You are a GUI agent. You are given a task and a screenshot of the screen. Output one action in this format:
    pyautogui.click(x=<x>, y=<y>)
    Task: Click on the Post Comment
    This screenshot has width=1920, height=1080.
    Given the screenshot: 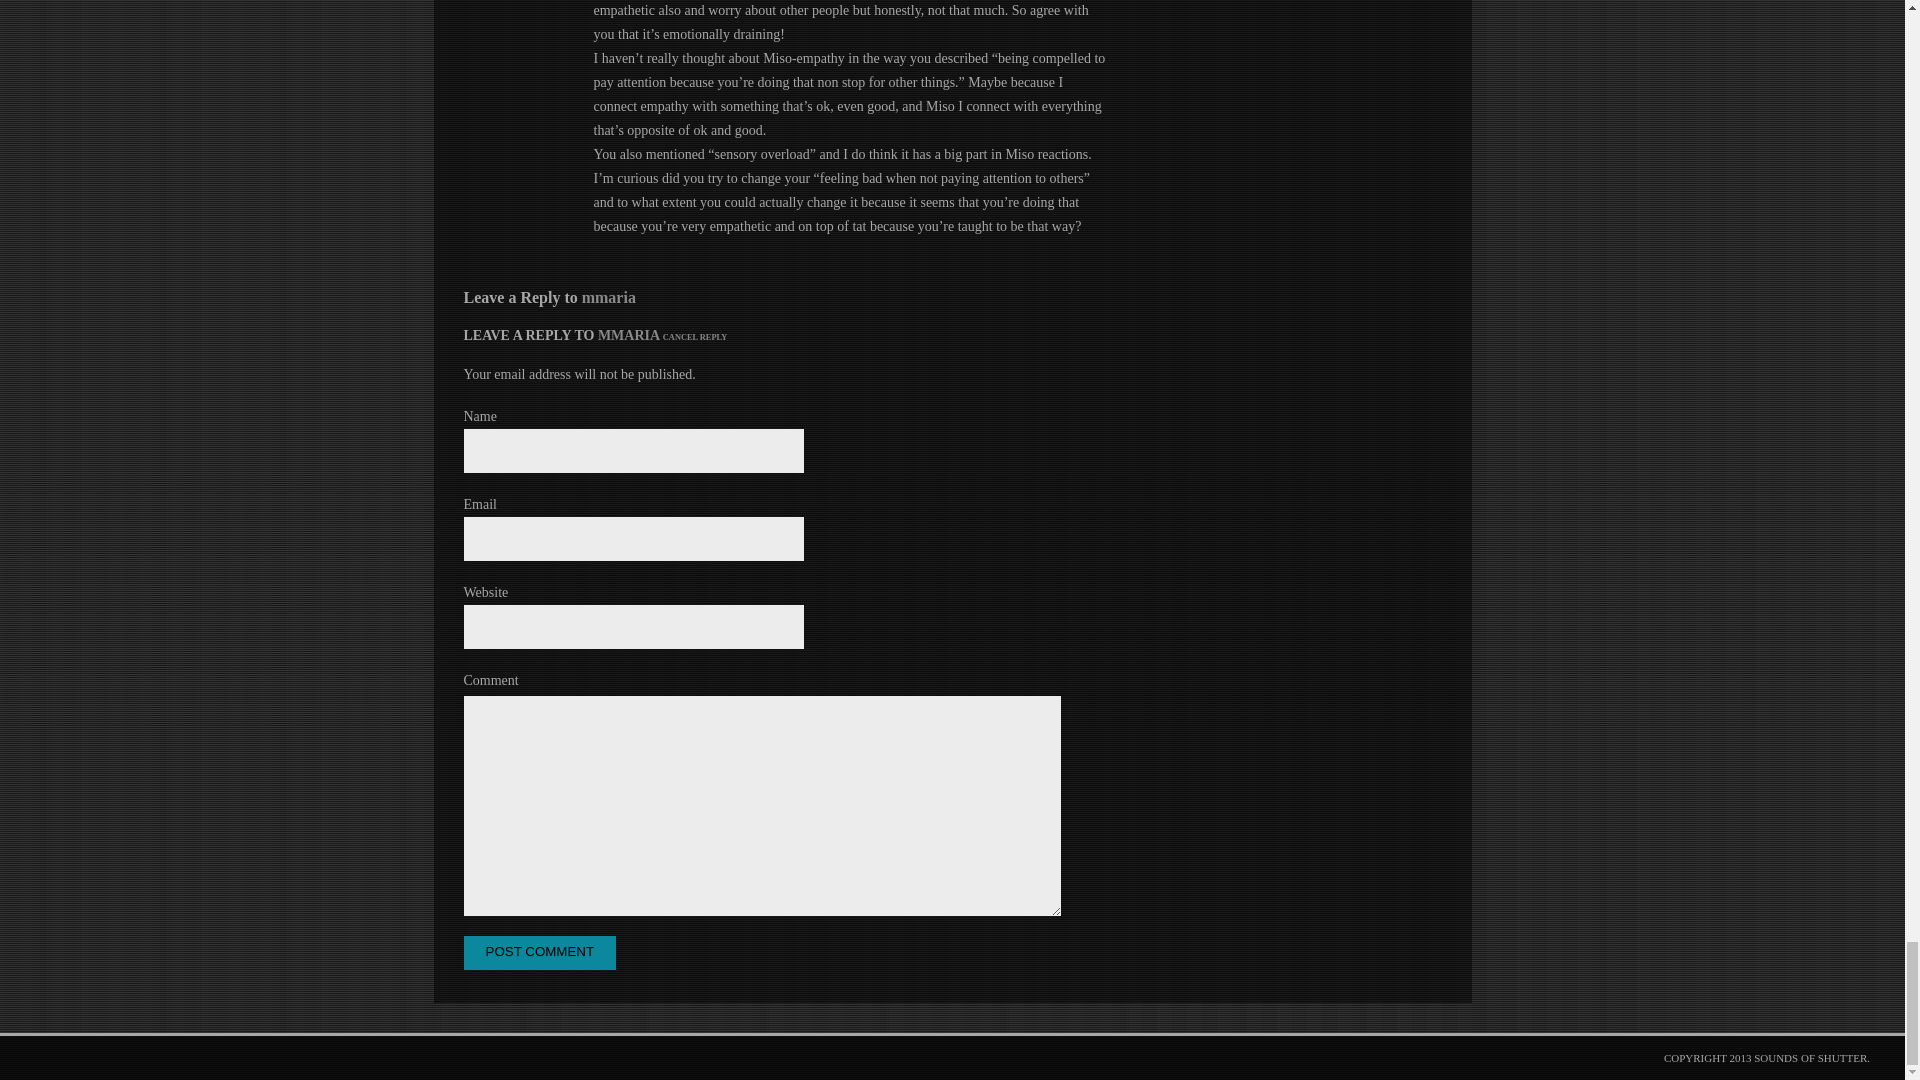 What is the action you would take?
    pyautogui.click(x=540, y=952)
    